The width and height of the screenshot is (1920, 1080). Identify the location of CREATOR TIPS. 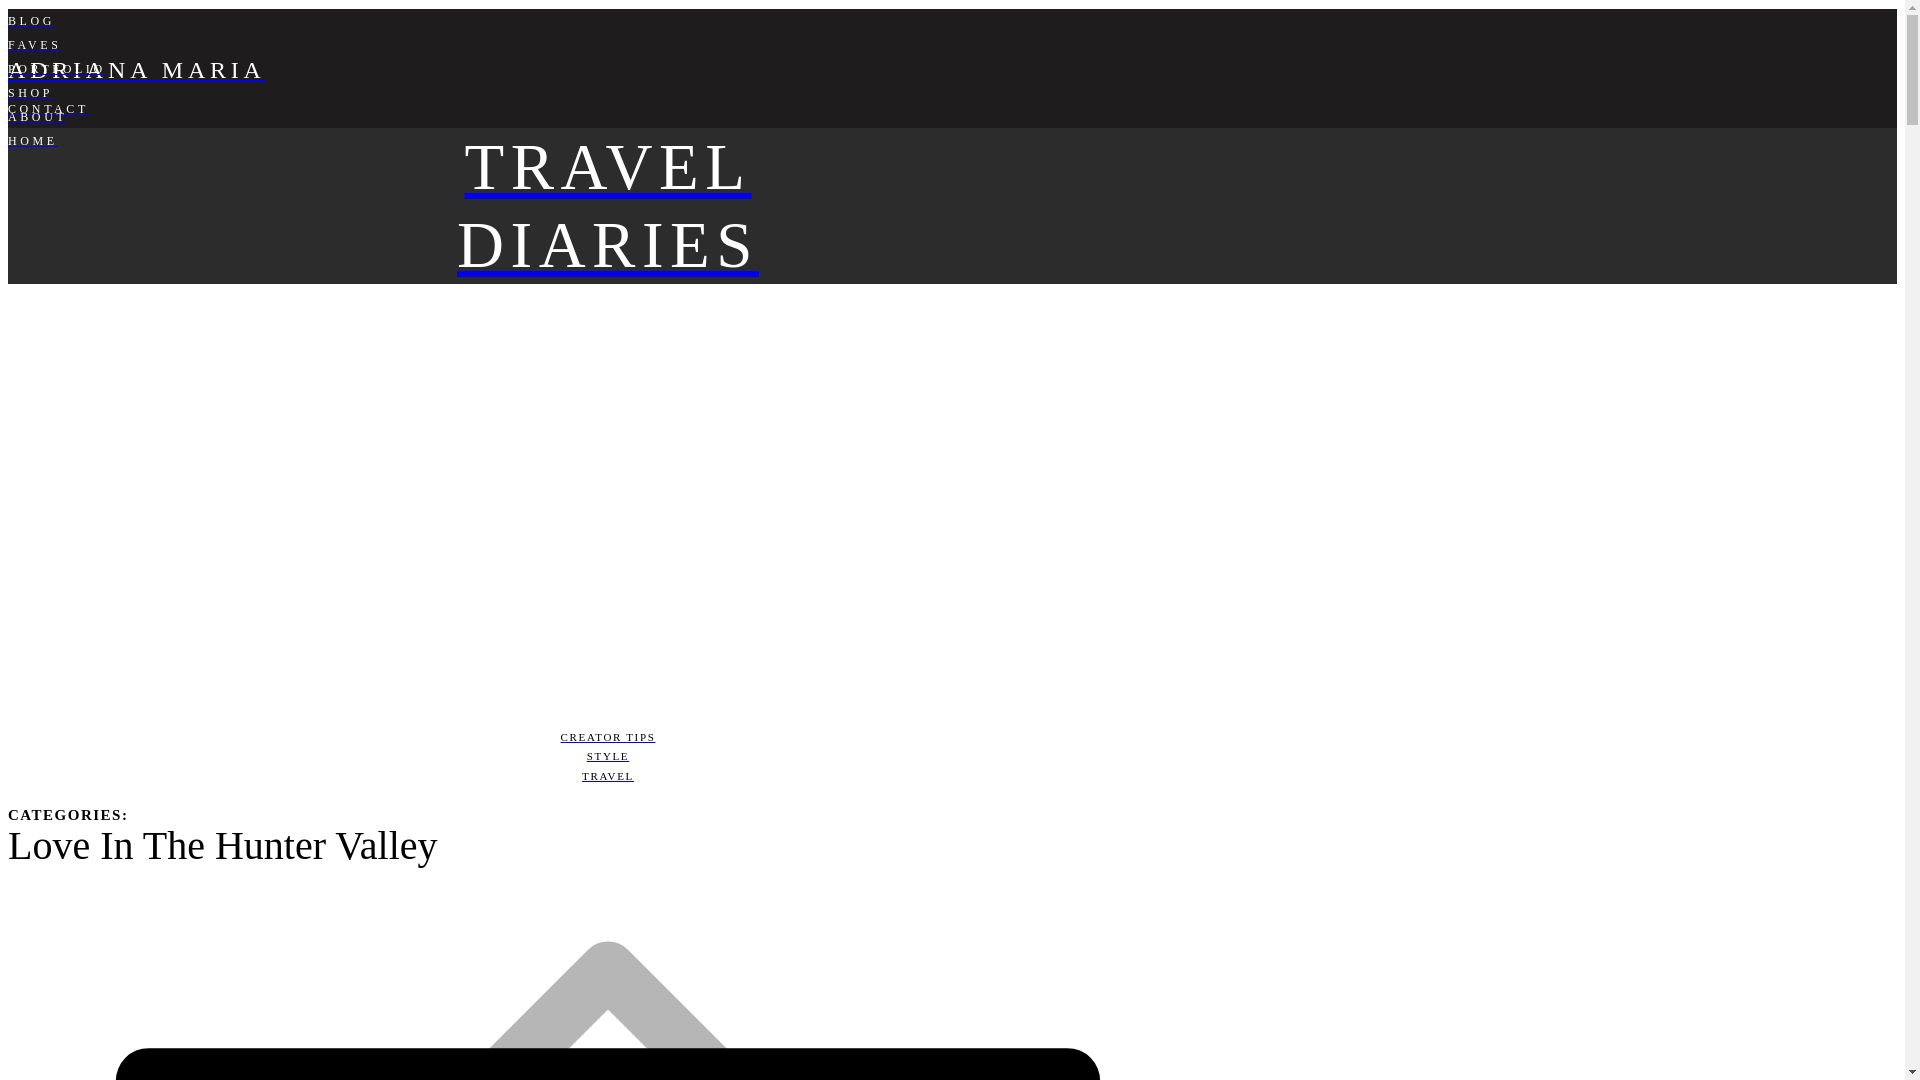
(607, 738).